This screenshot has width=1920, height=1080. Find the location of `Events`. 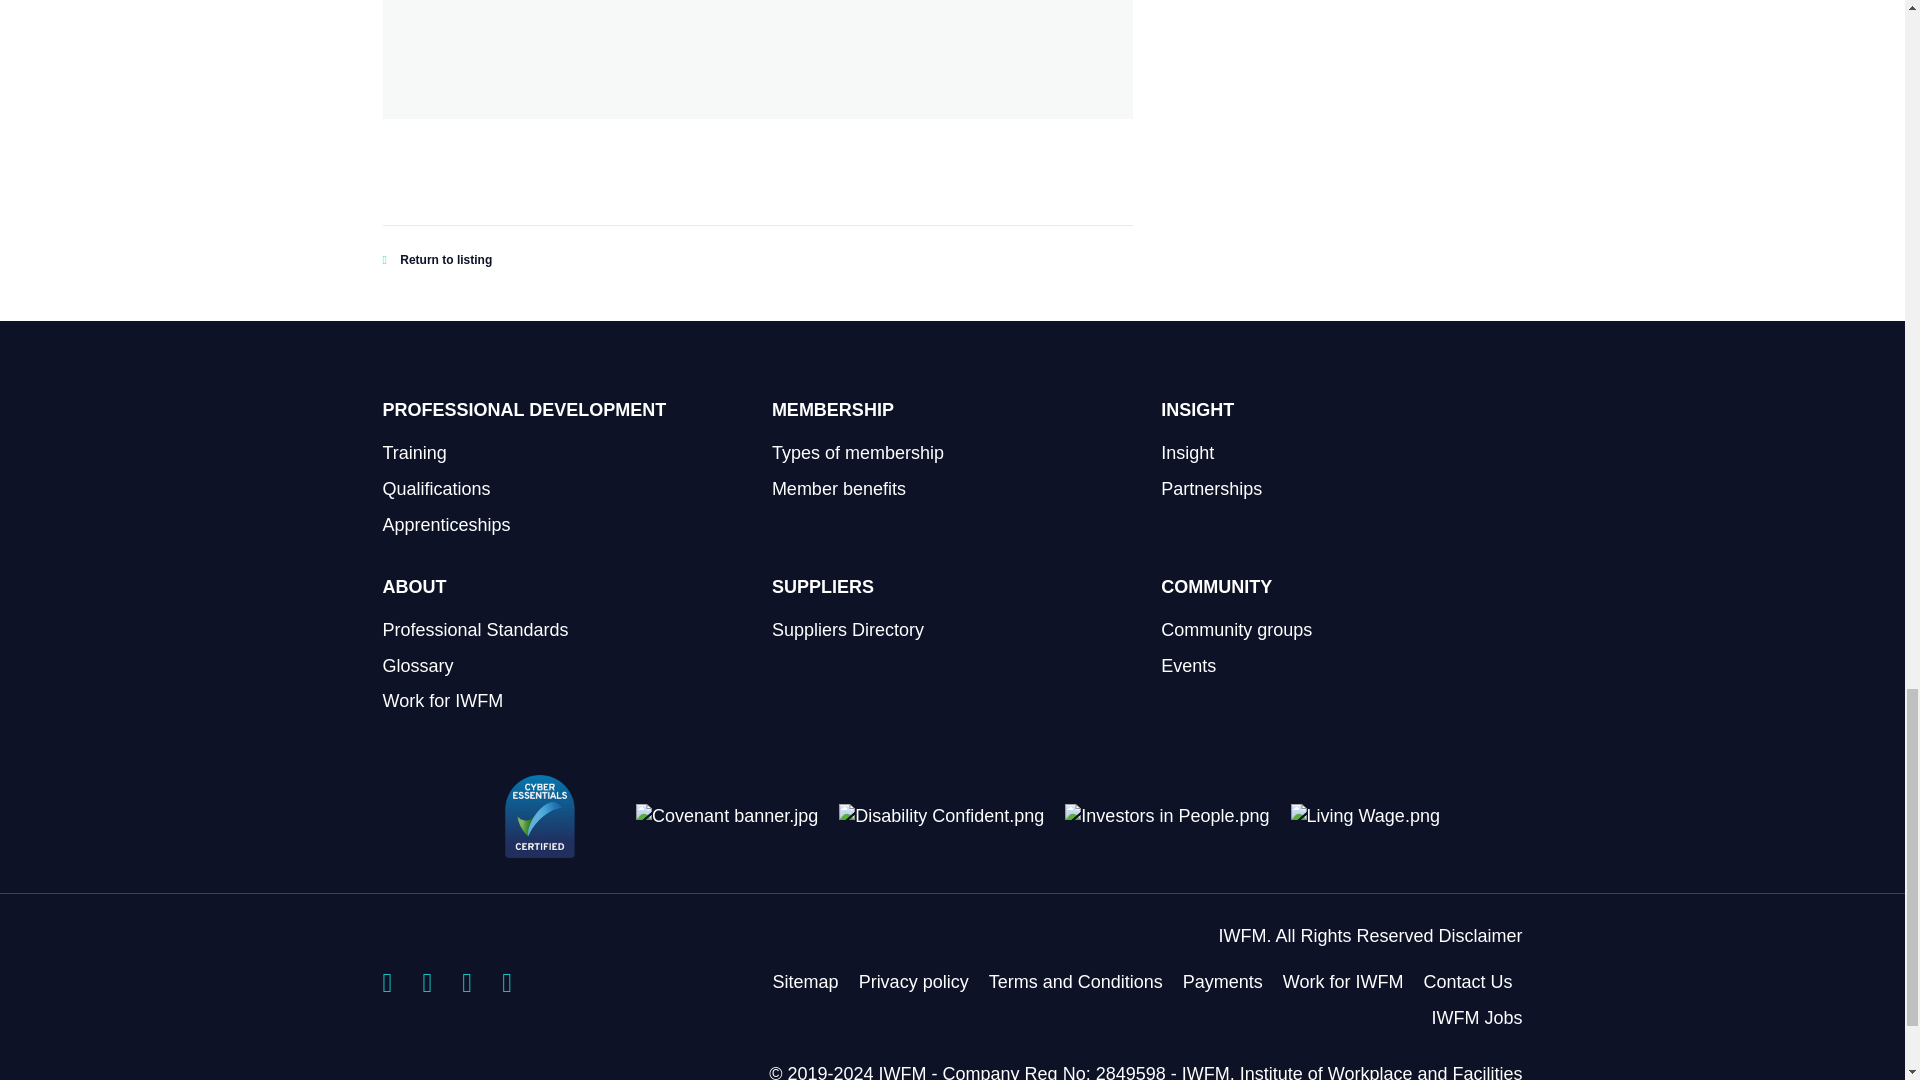

Events is located at coordinates (1188, 666).